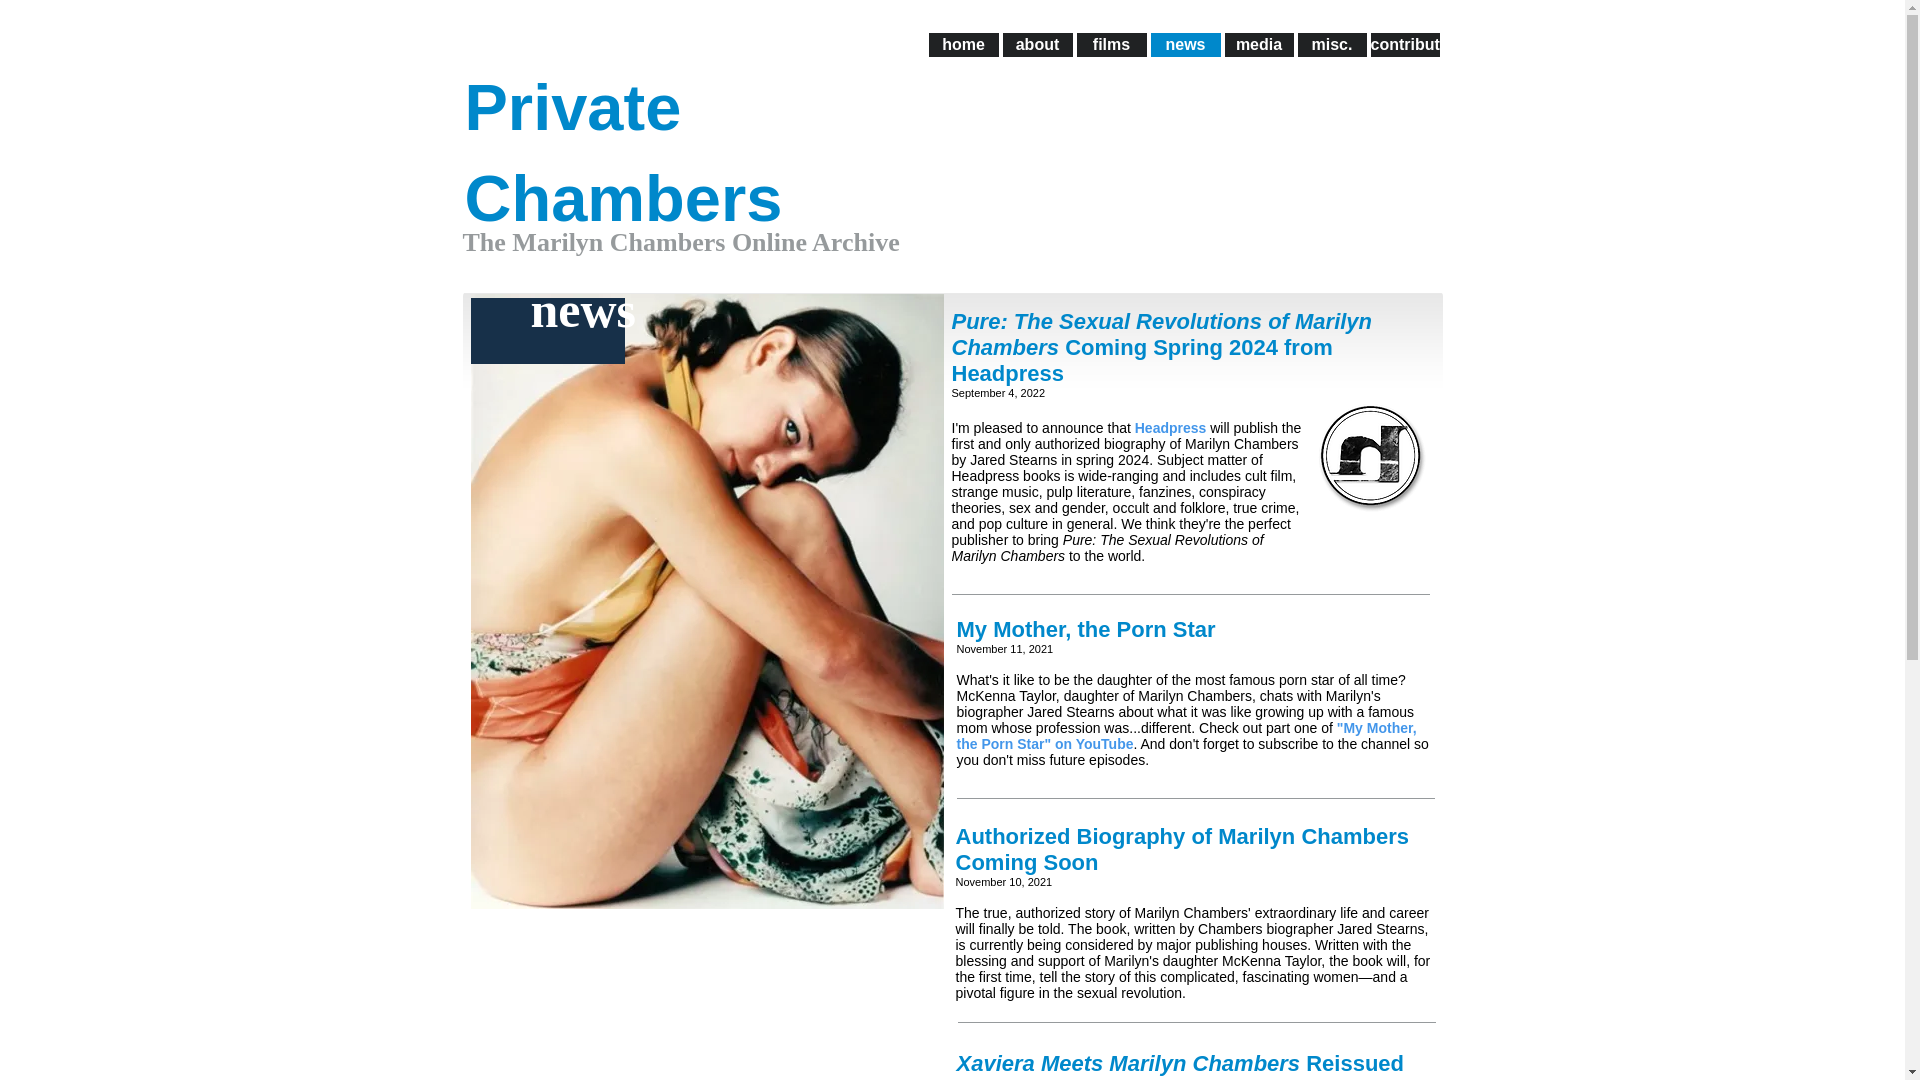 The height and width of the screenshot is (1080, 1920). I want to click on about, so click(1036, 45).